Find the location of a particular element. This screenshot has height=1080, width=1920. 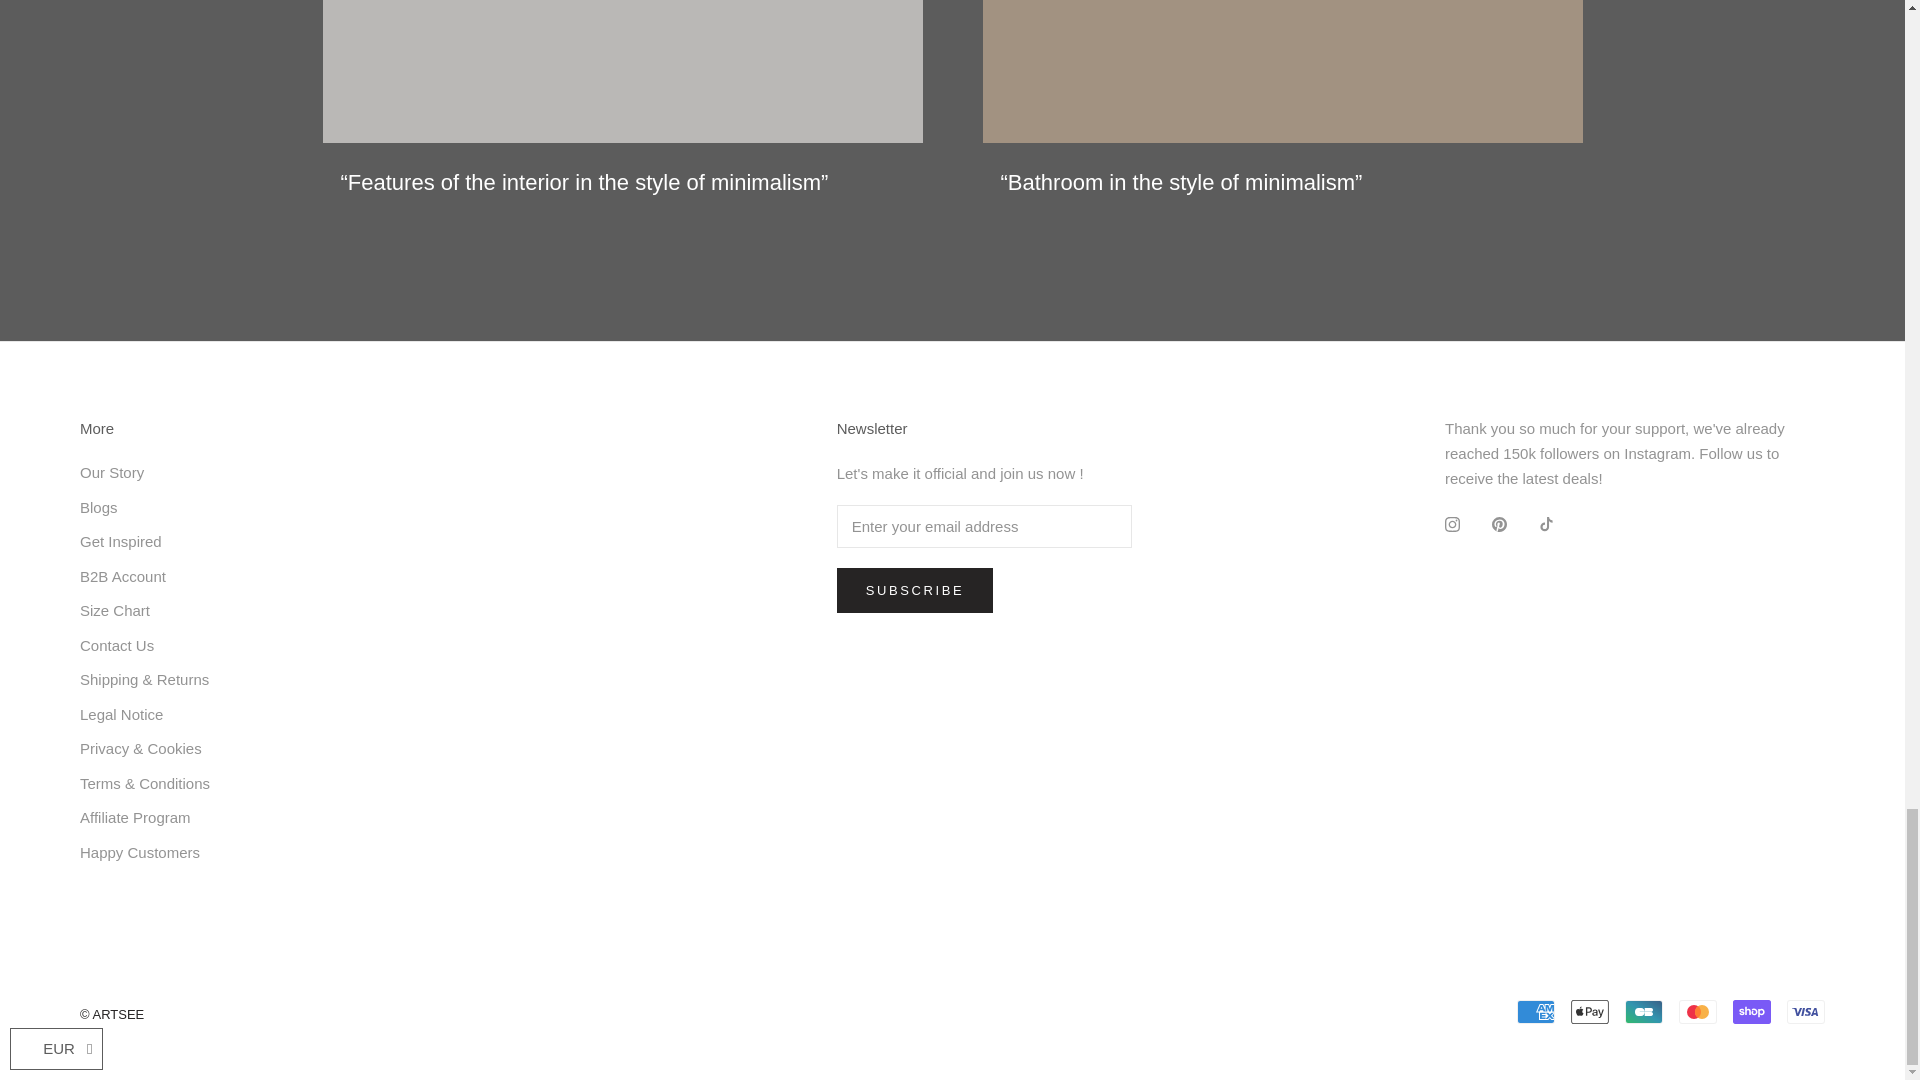

American Express is located at coordinates (1536, 1012).